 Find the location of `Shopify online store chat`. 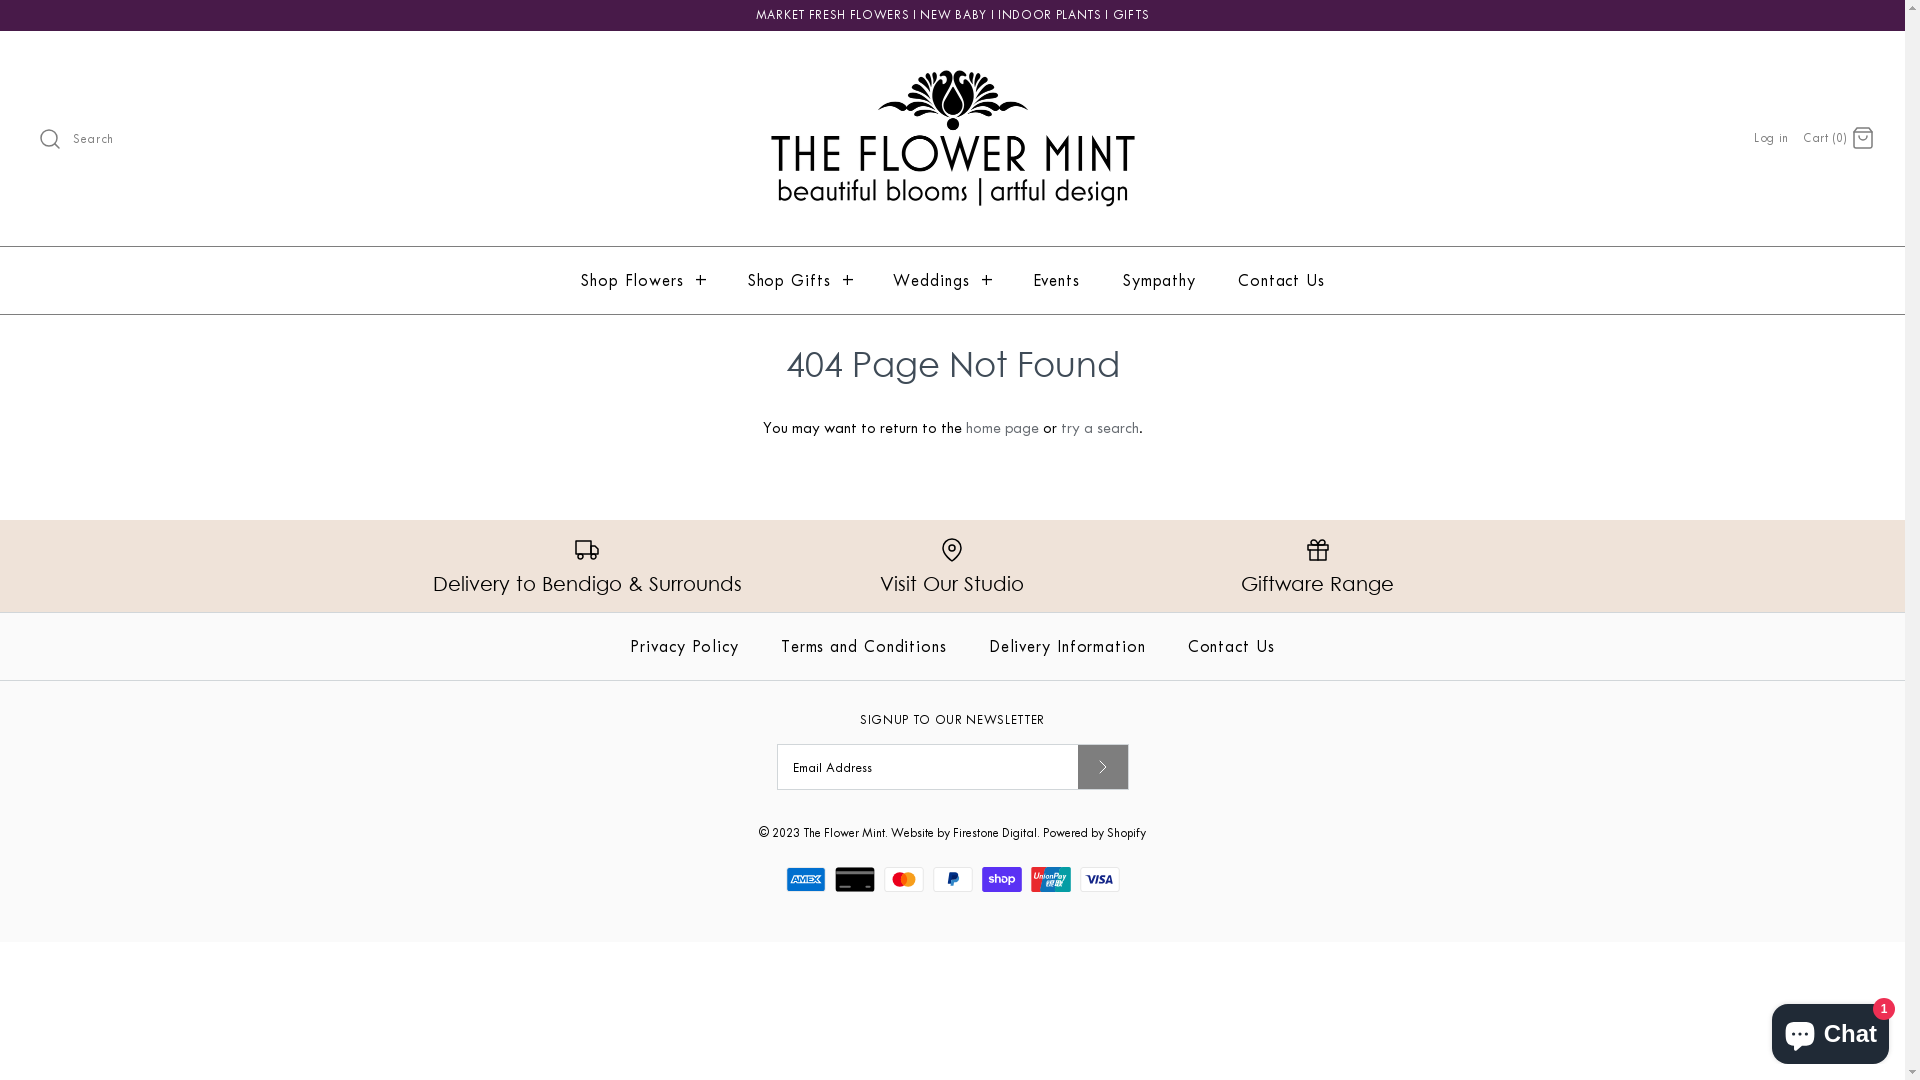

Shopify online store chat is located at coordinates (1830, 1030).